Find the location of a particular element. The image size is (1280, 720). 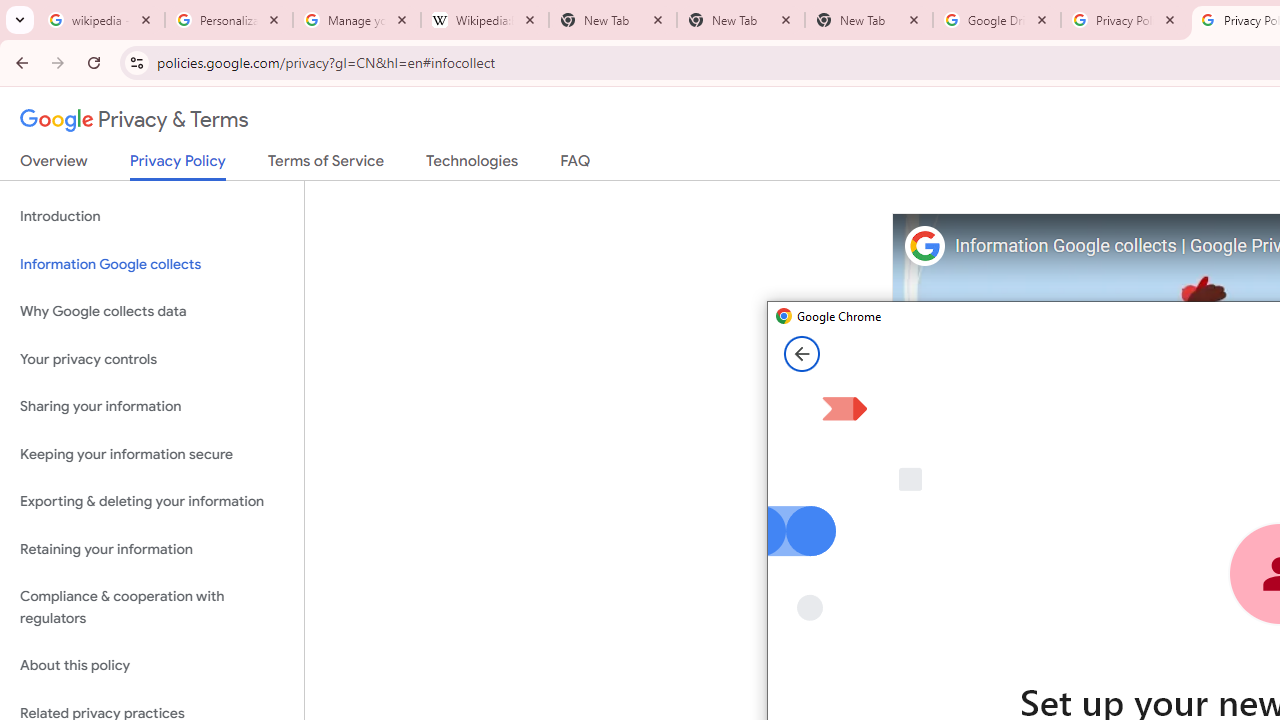

Compliance & cooperation with regulators is located at coordinates (152, 608).